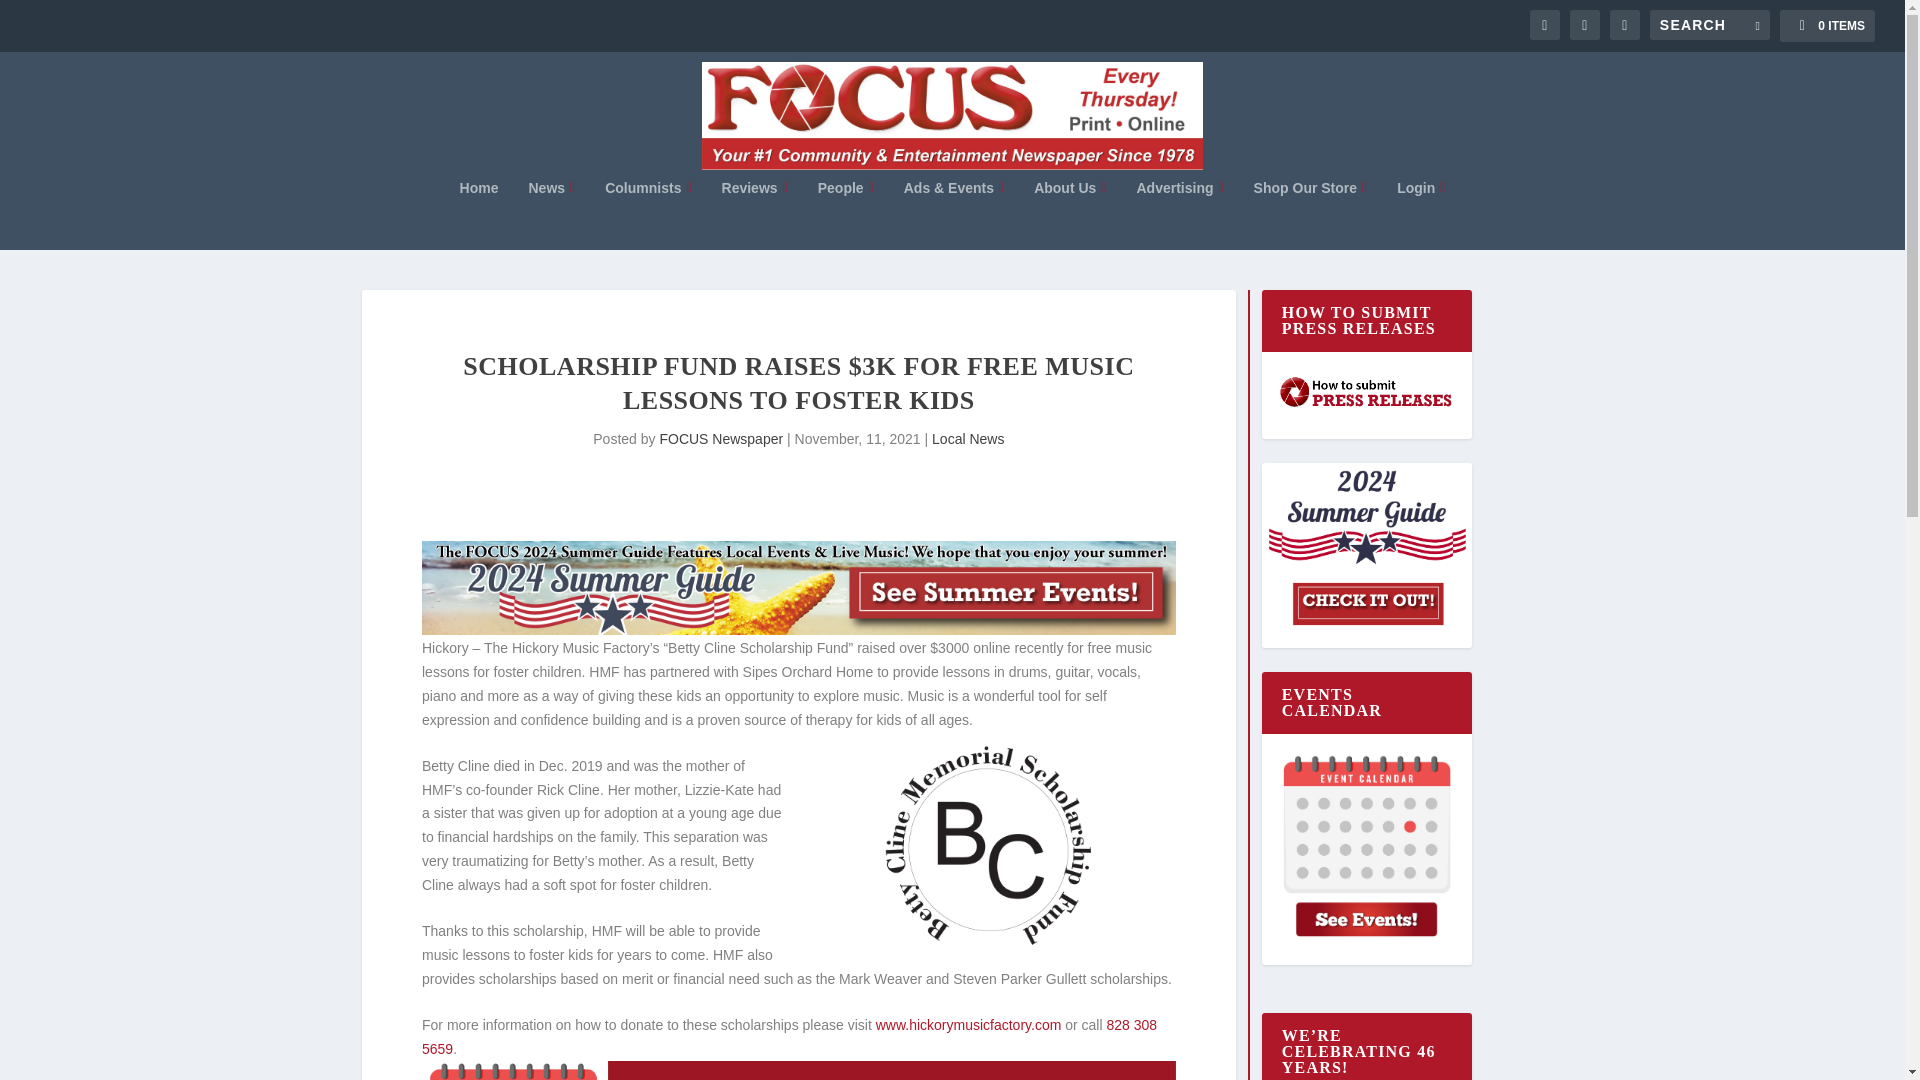 This screenshot has width=1920, height=1080. What do you see at coordinates (720, 438) in the screenshot?
I see `Posts by FOCUS Newspaper` at bounding box center [720, 438].